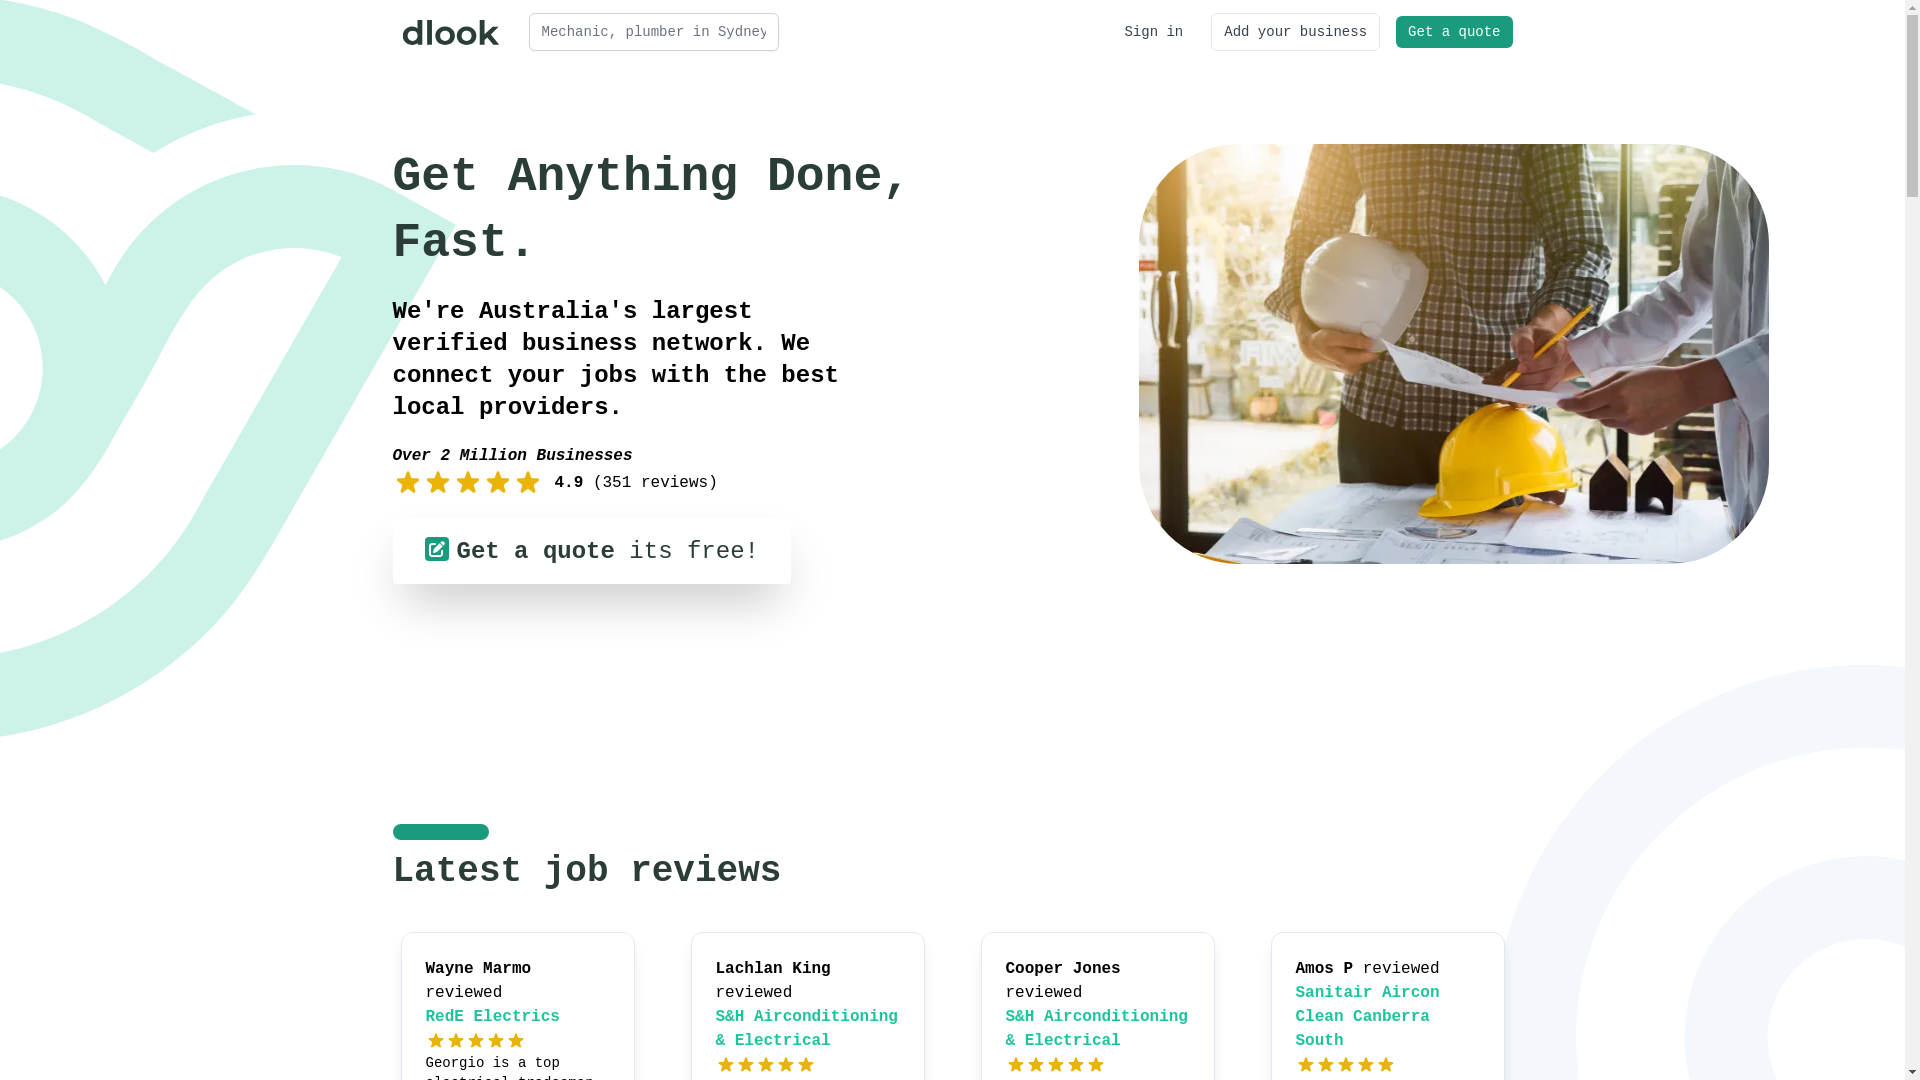 Image resolution: width=1920 pixels, height=1080 pixels. What do you see at coordinates (1296, 32) in the screenshot?
I see `Add your business` at bounding box center [1296, 32].